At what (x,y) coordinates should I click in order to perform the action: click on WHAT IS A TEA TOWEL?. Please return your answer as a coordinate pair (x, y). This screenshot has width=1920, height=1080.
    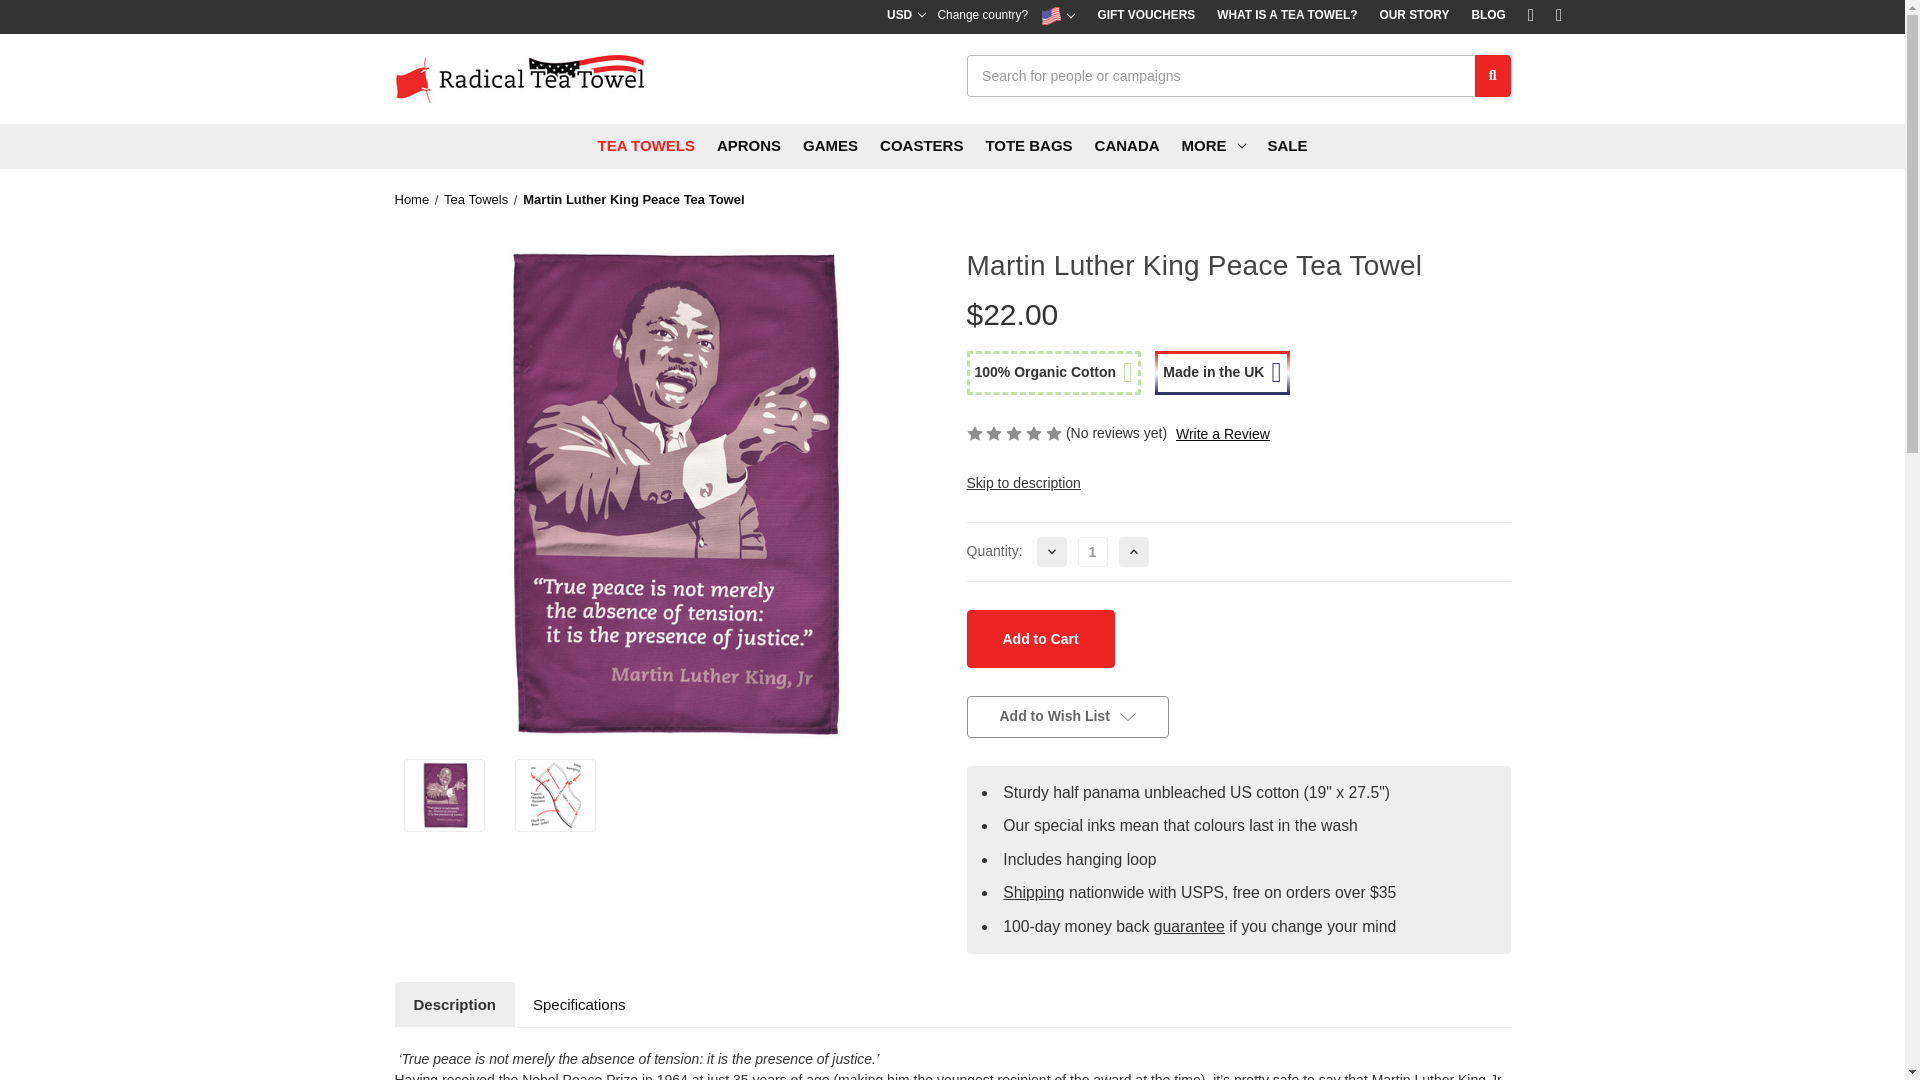
    Looking at the image, I should click on (1286, 16).